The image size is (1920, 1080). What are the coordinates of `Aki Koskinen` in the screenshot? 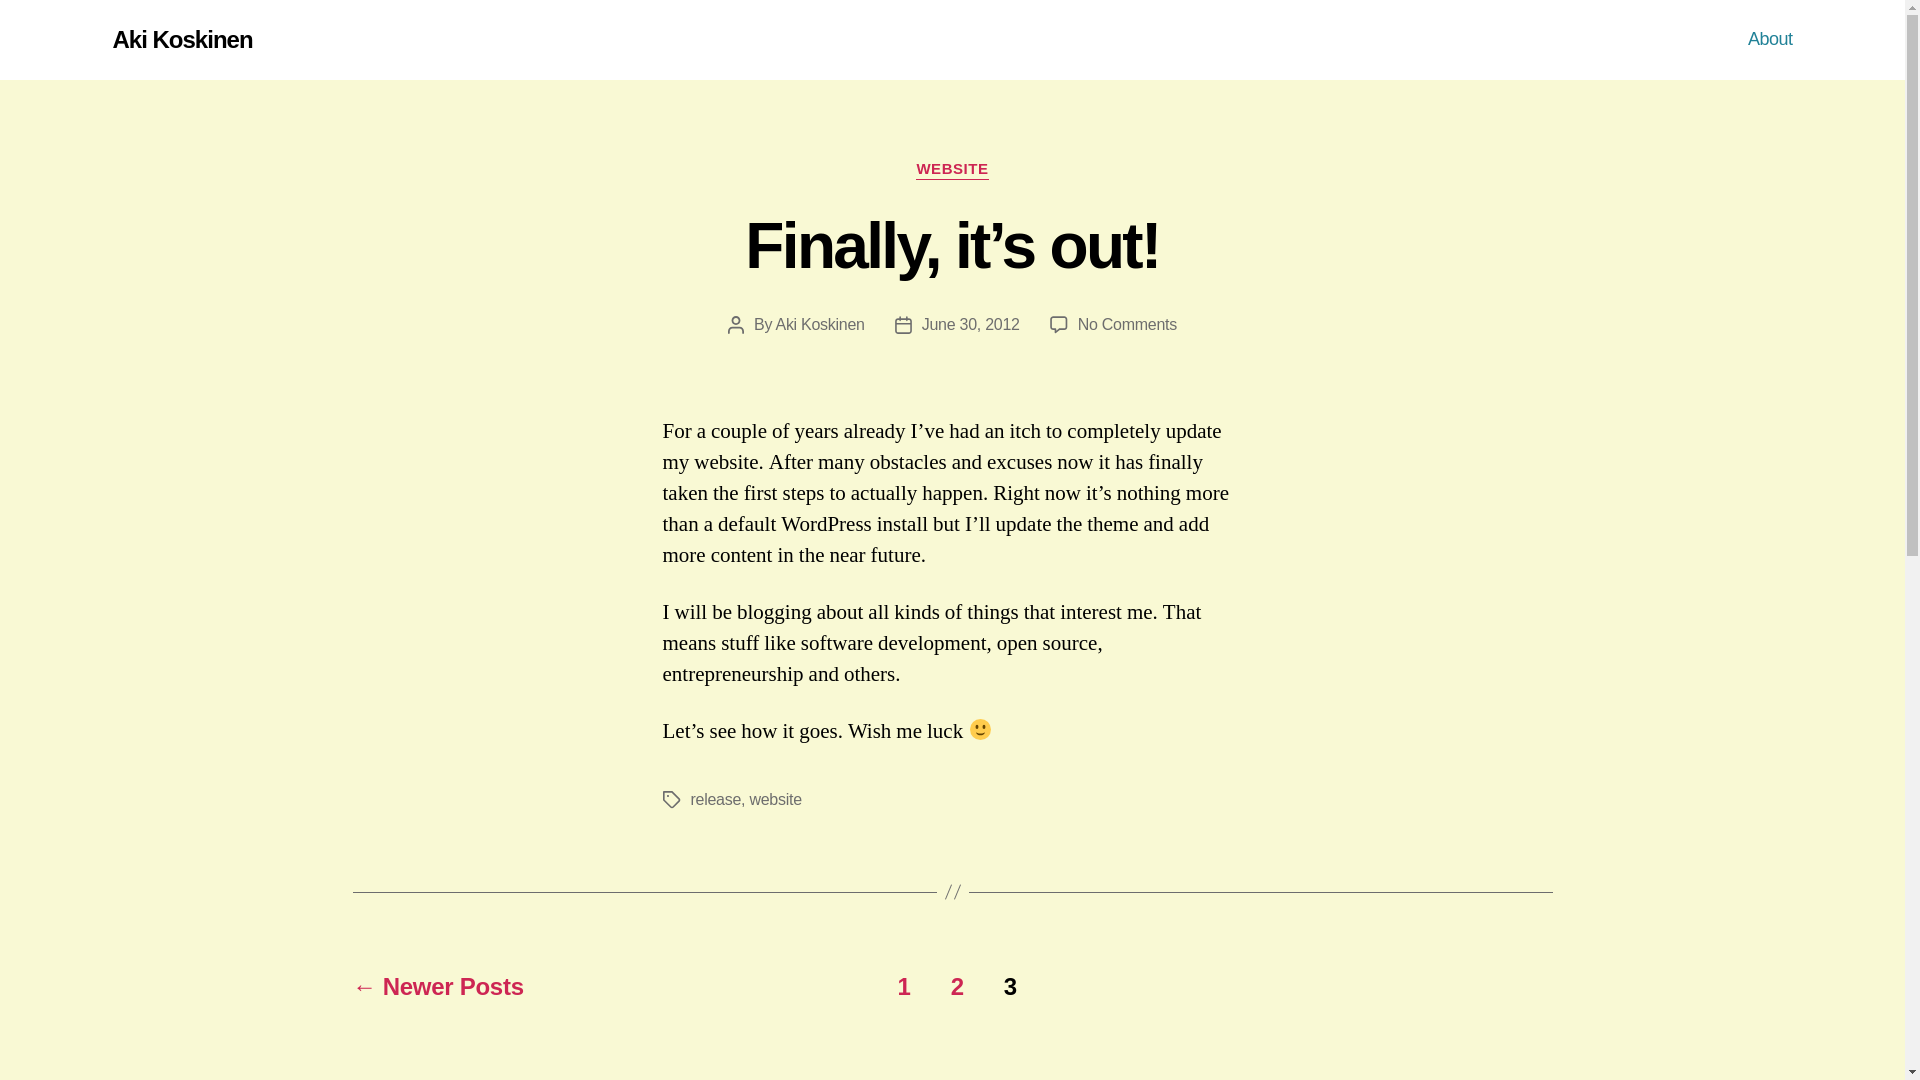 It's located at (820, 324).